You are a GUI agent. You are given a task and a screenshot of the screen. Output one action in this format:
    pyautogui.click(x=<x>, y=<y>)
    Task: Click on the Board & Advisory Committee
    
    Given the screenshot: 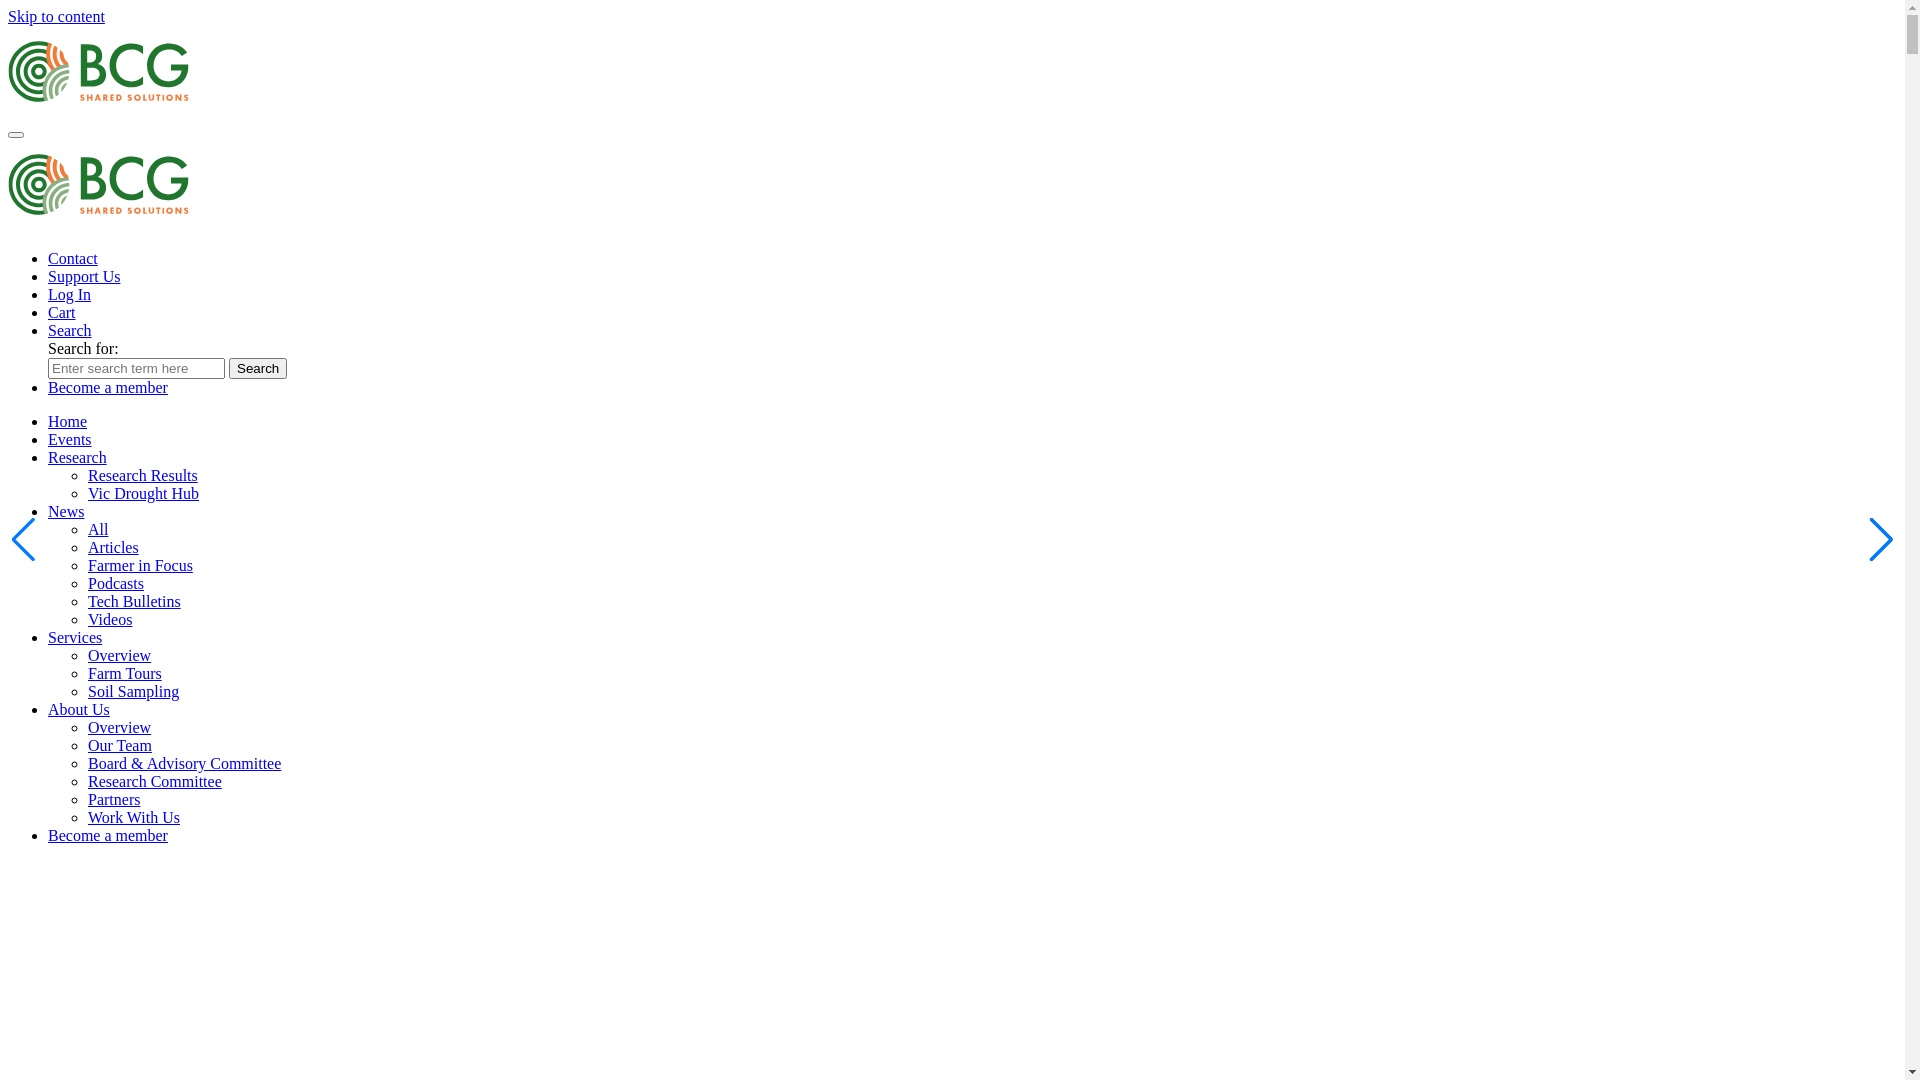 What is the action you would take?
    pyautogui.click(x=184, y=764)
    